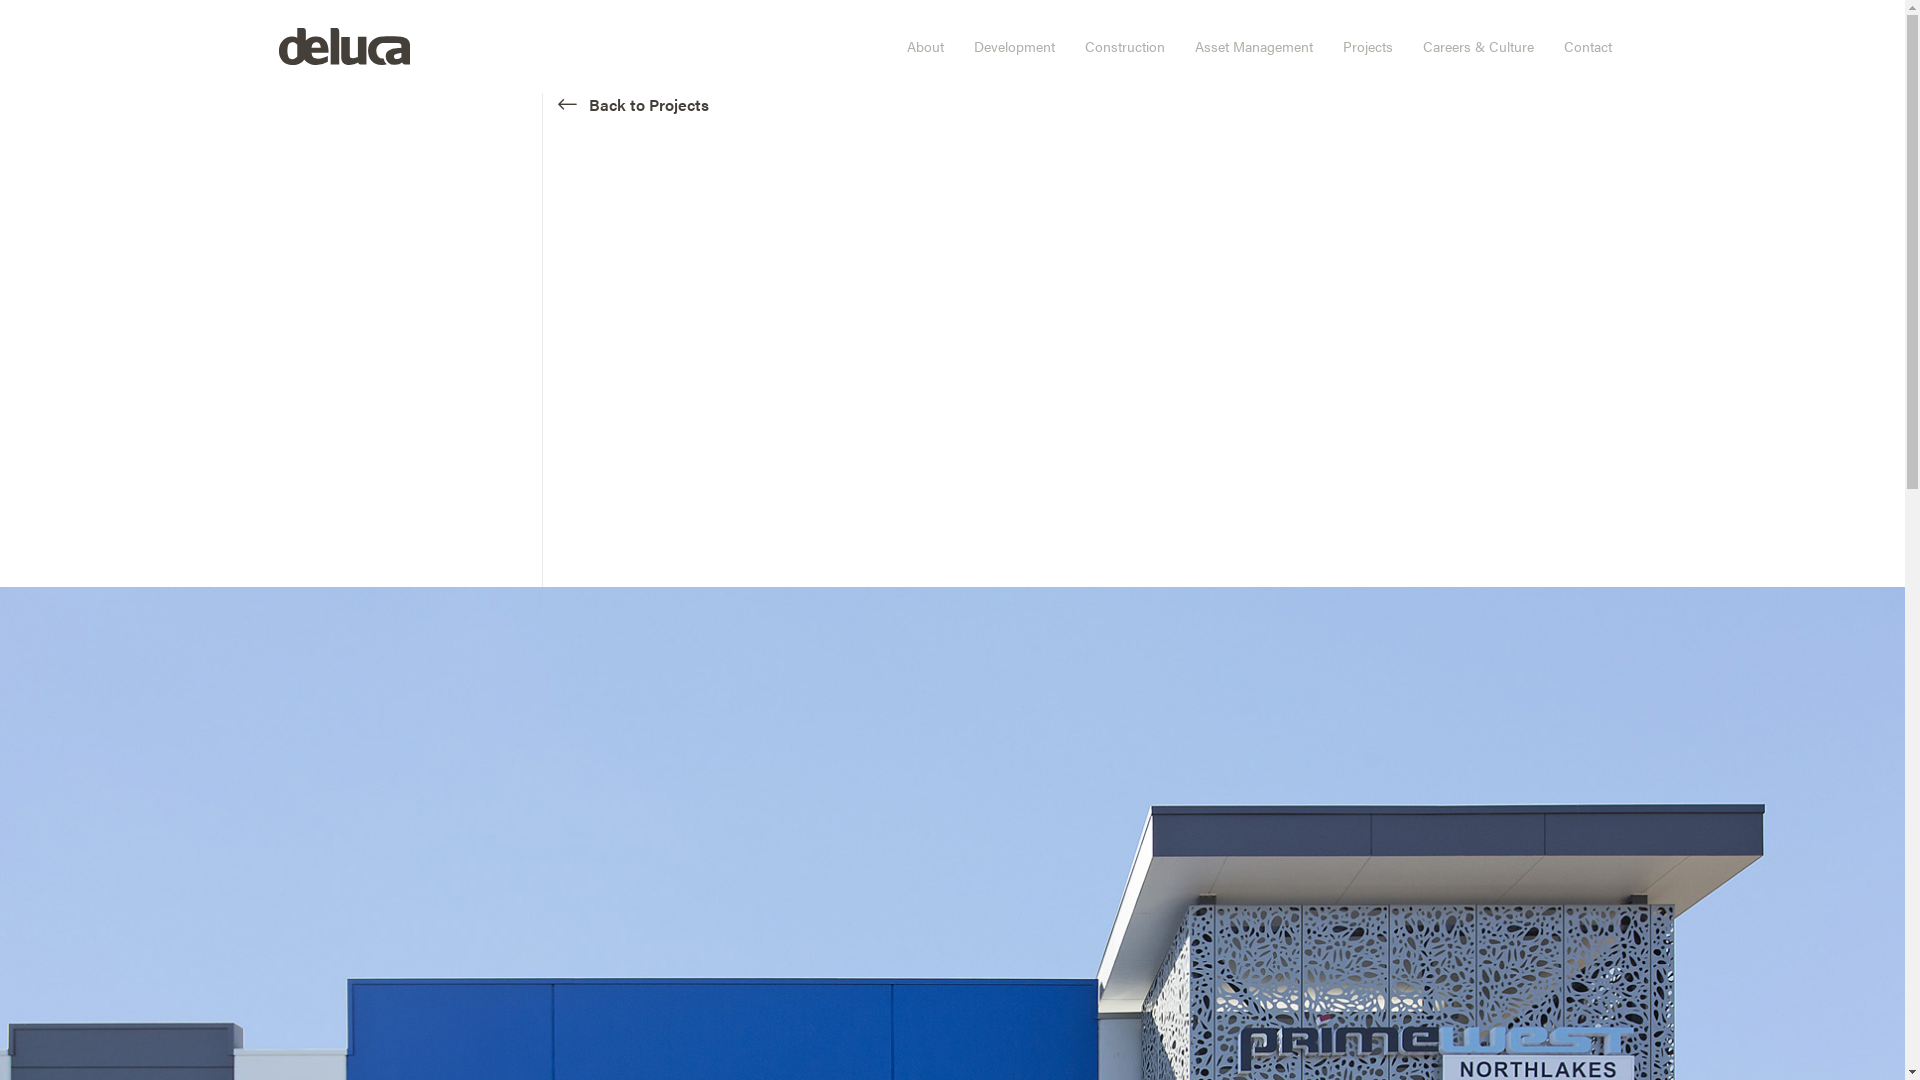 Image resolution: width=1920 pixels, height=1080 pixels. Describe the element at coordinates (1368, 46) in the screenshot. I see `Projects` at that location.